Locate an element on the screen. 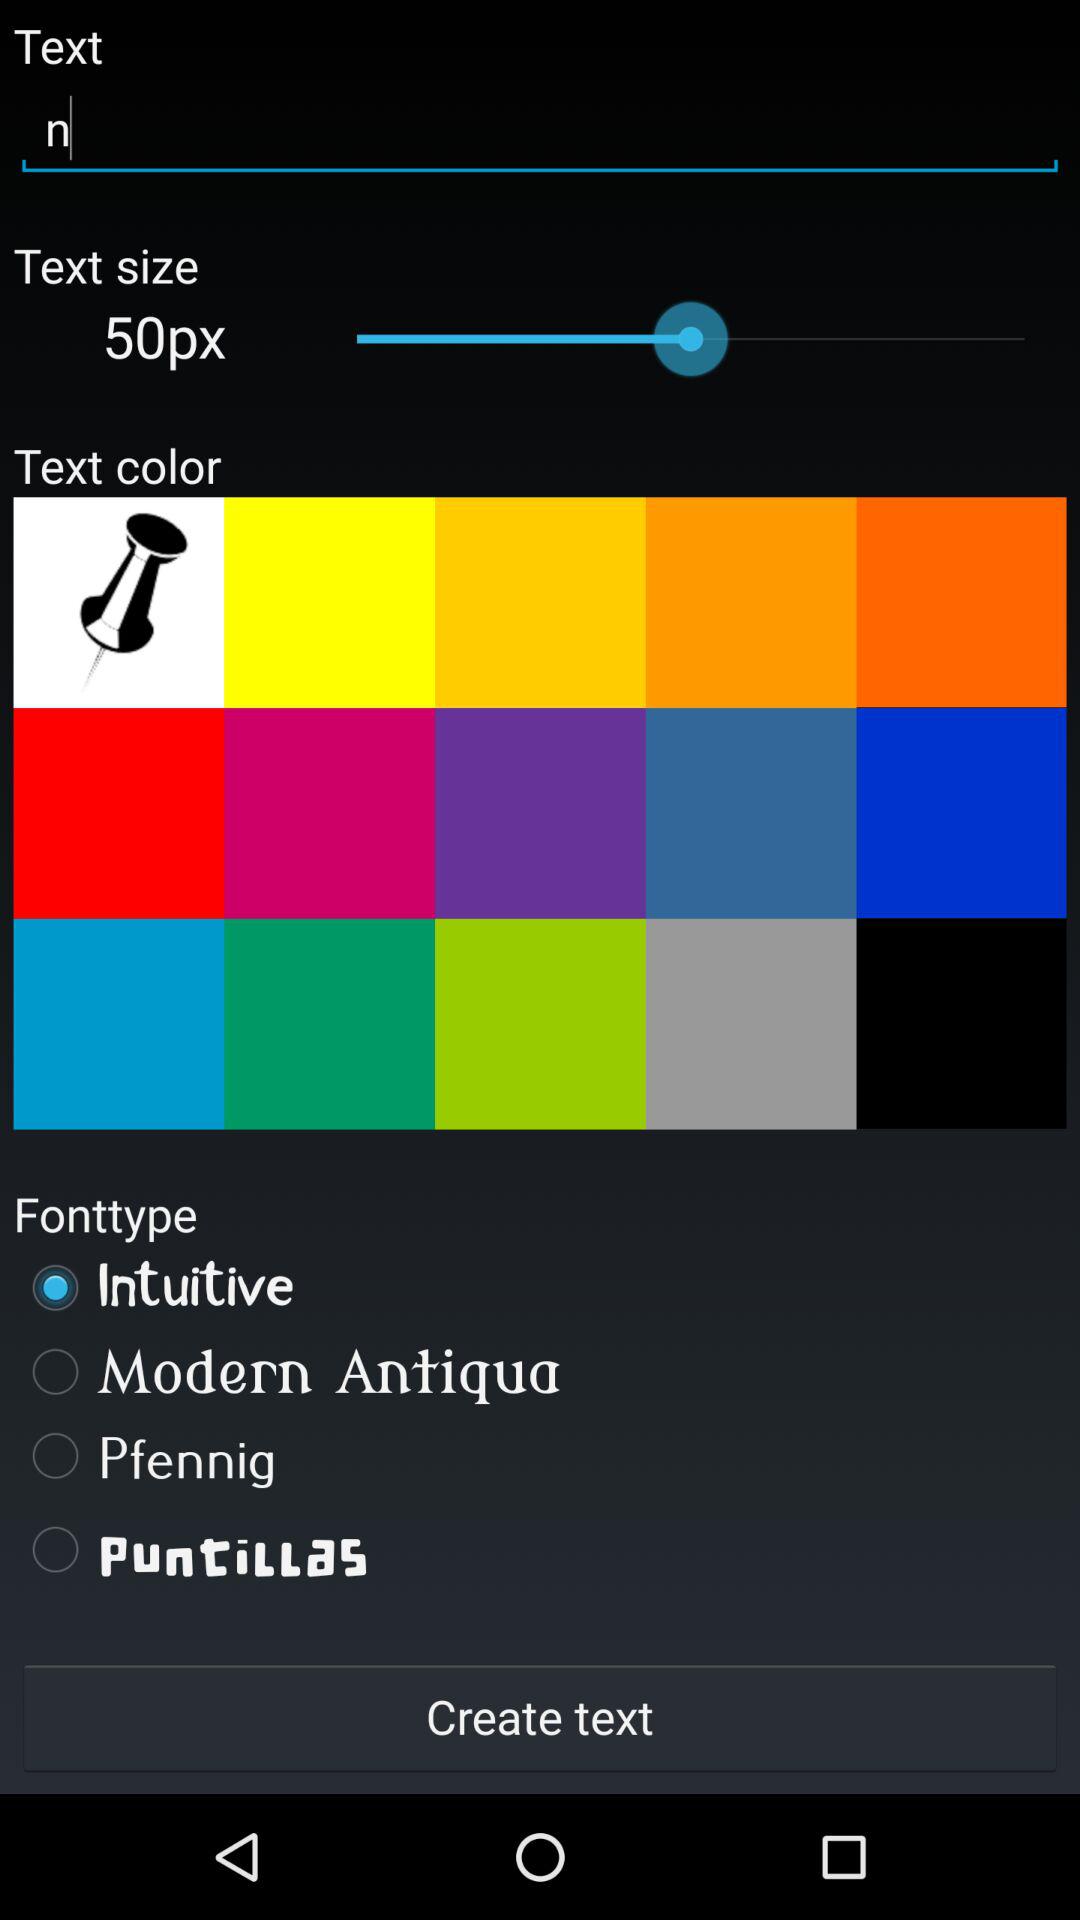  select dark orange is located at coordinates (961, 602).